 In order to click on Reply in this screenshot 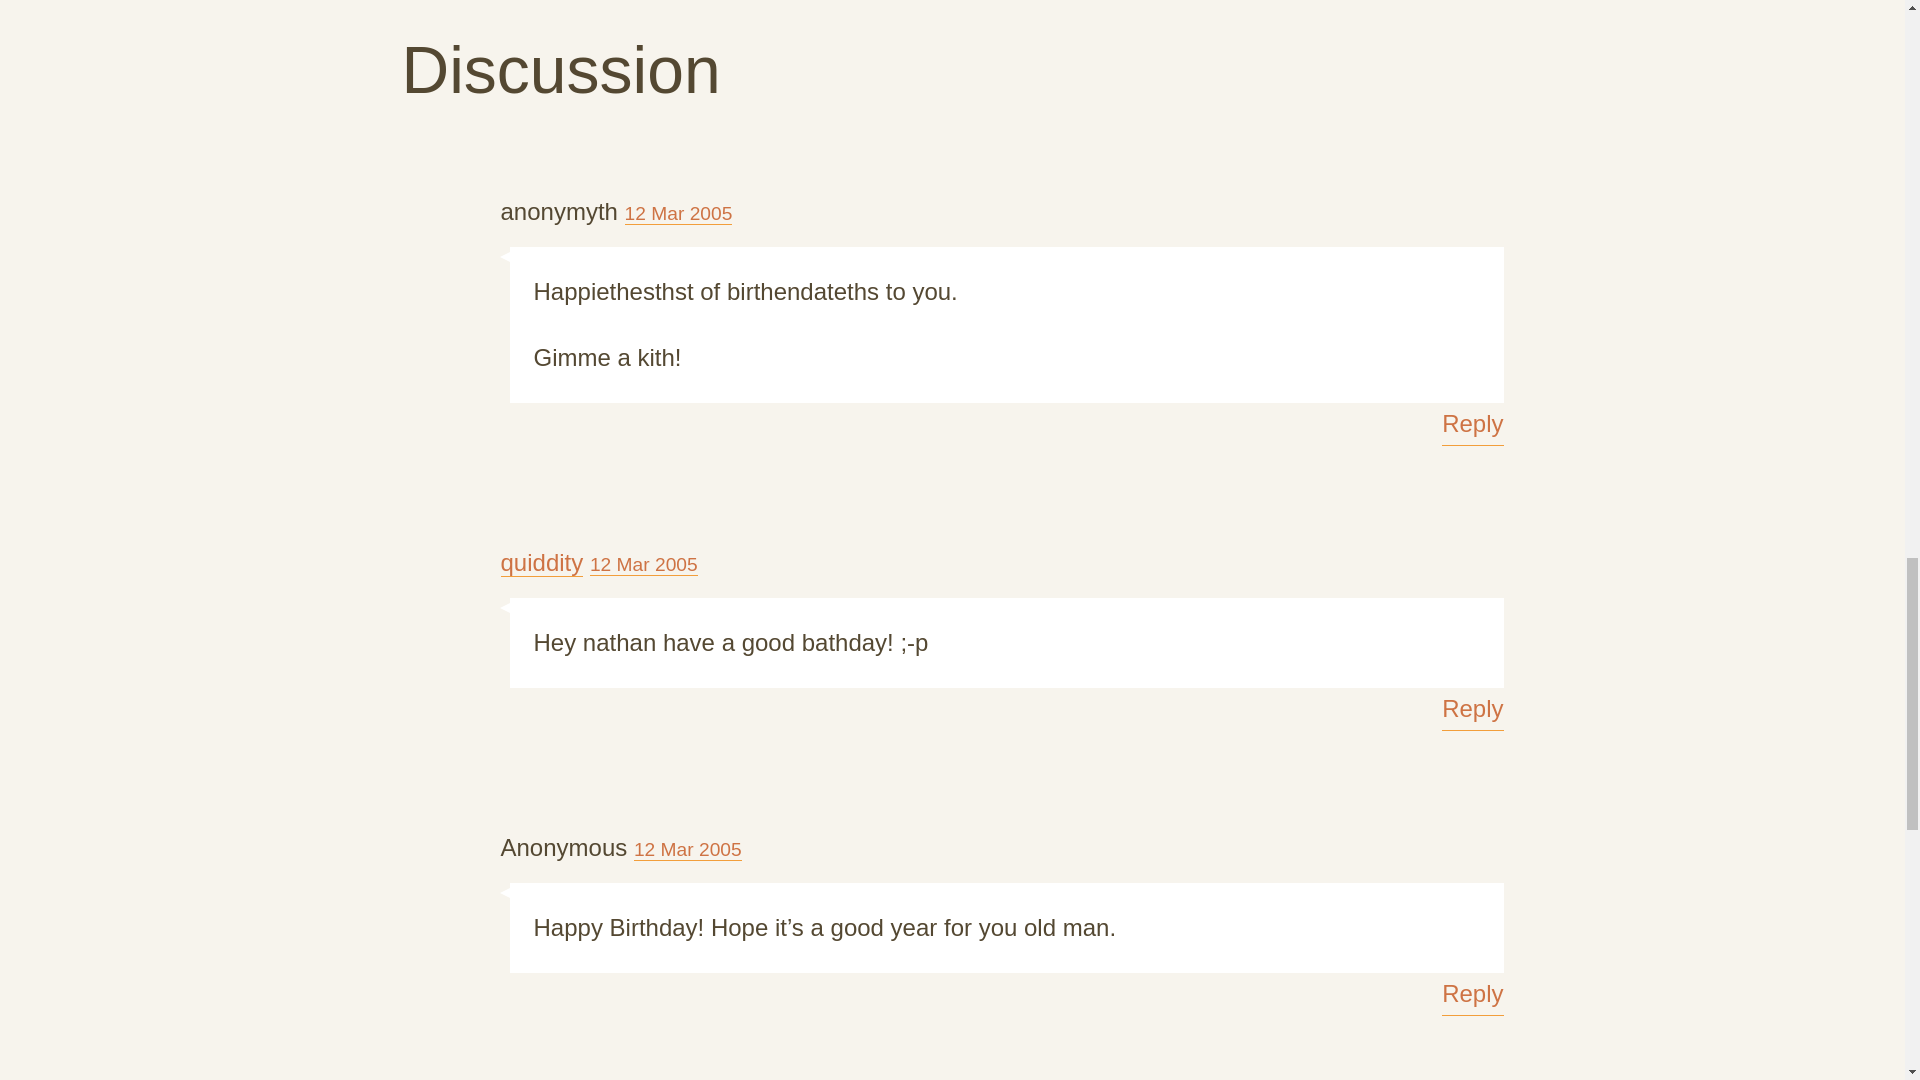, I will do `click(1472, 994)`.